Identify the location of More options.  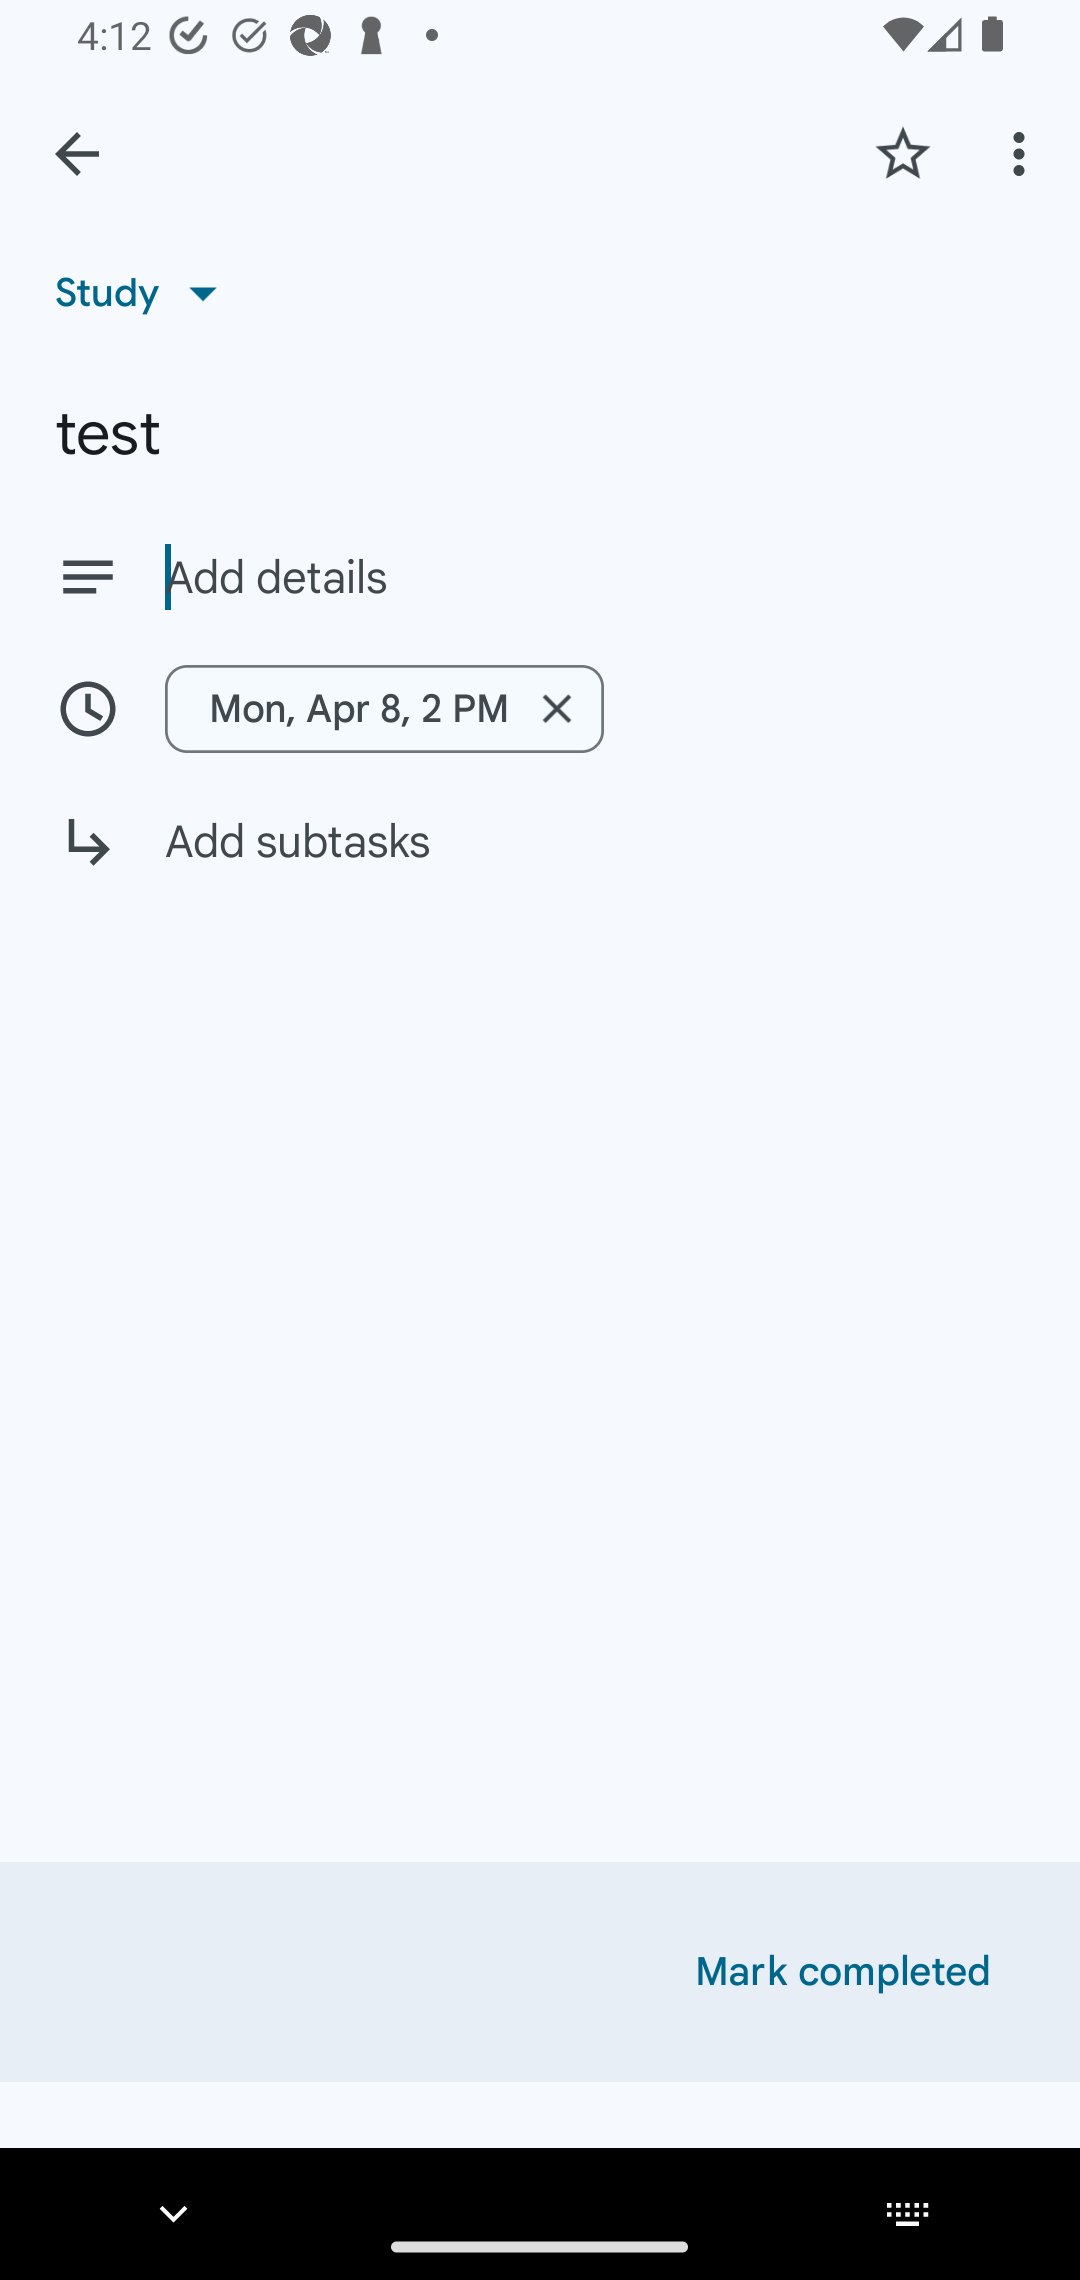
(1024, 153).